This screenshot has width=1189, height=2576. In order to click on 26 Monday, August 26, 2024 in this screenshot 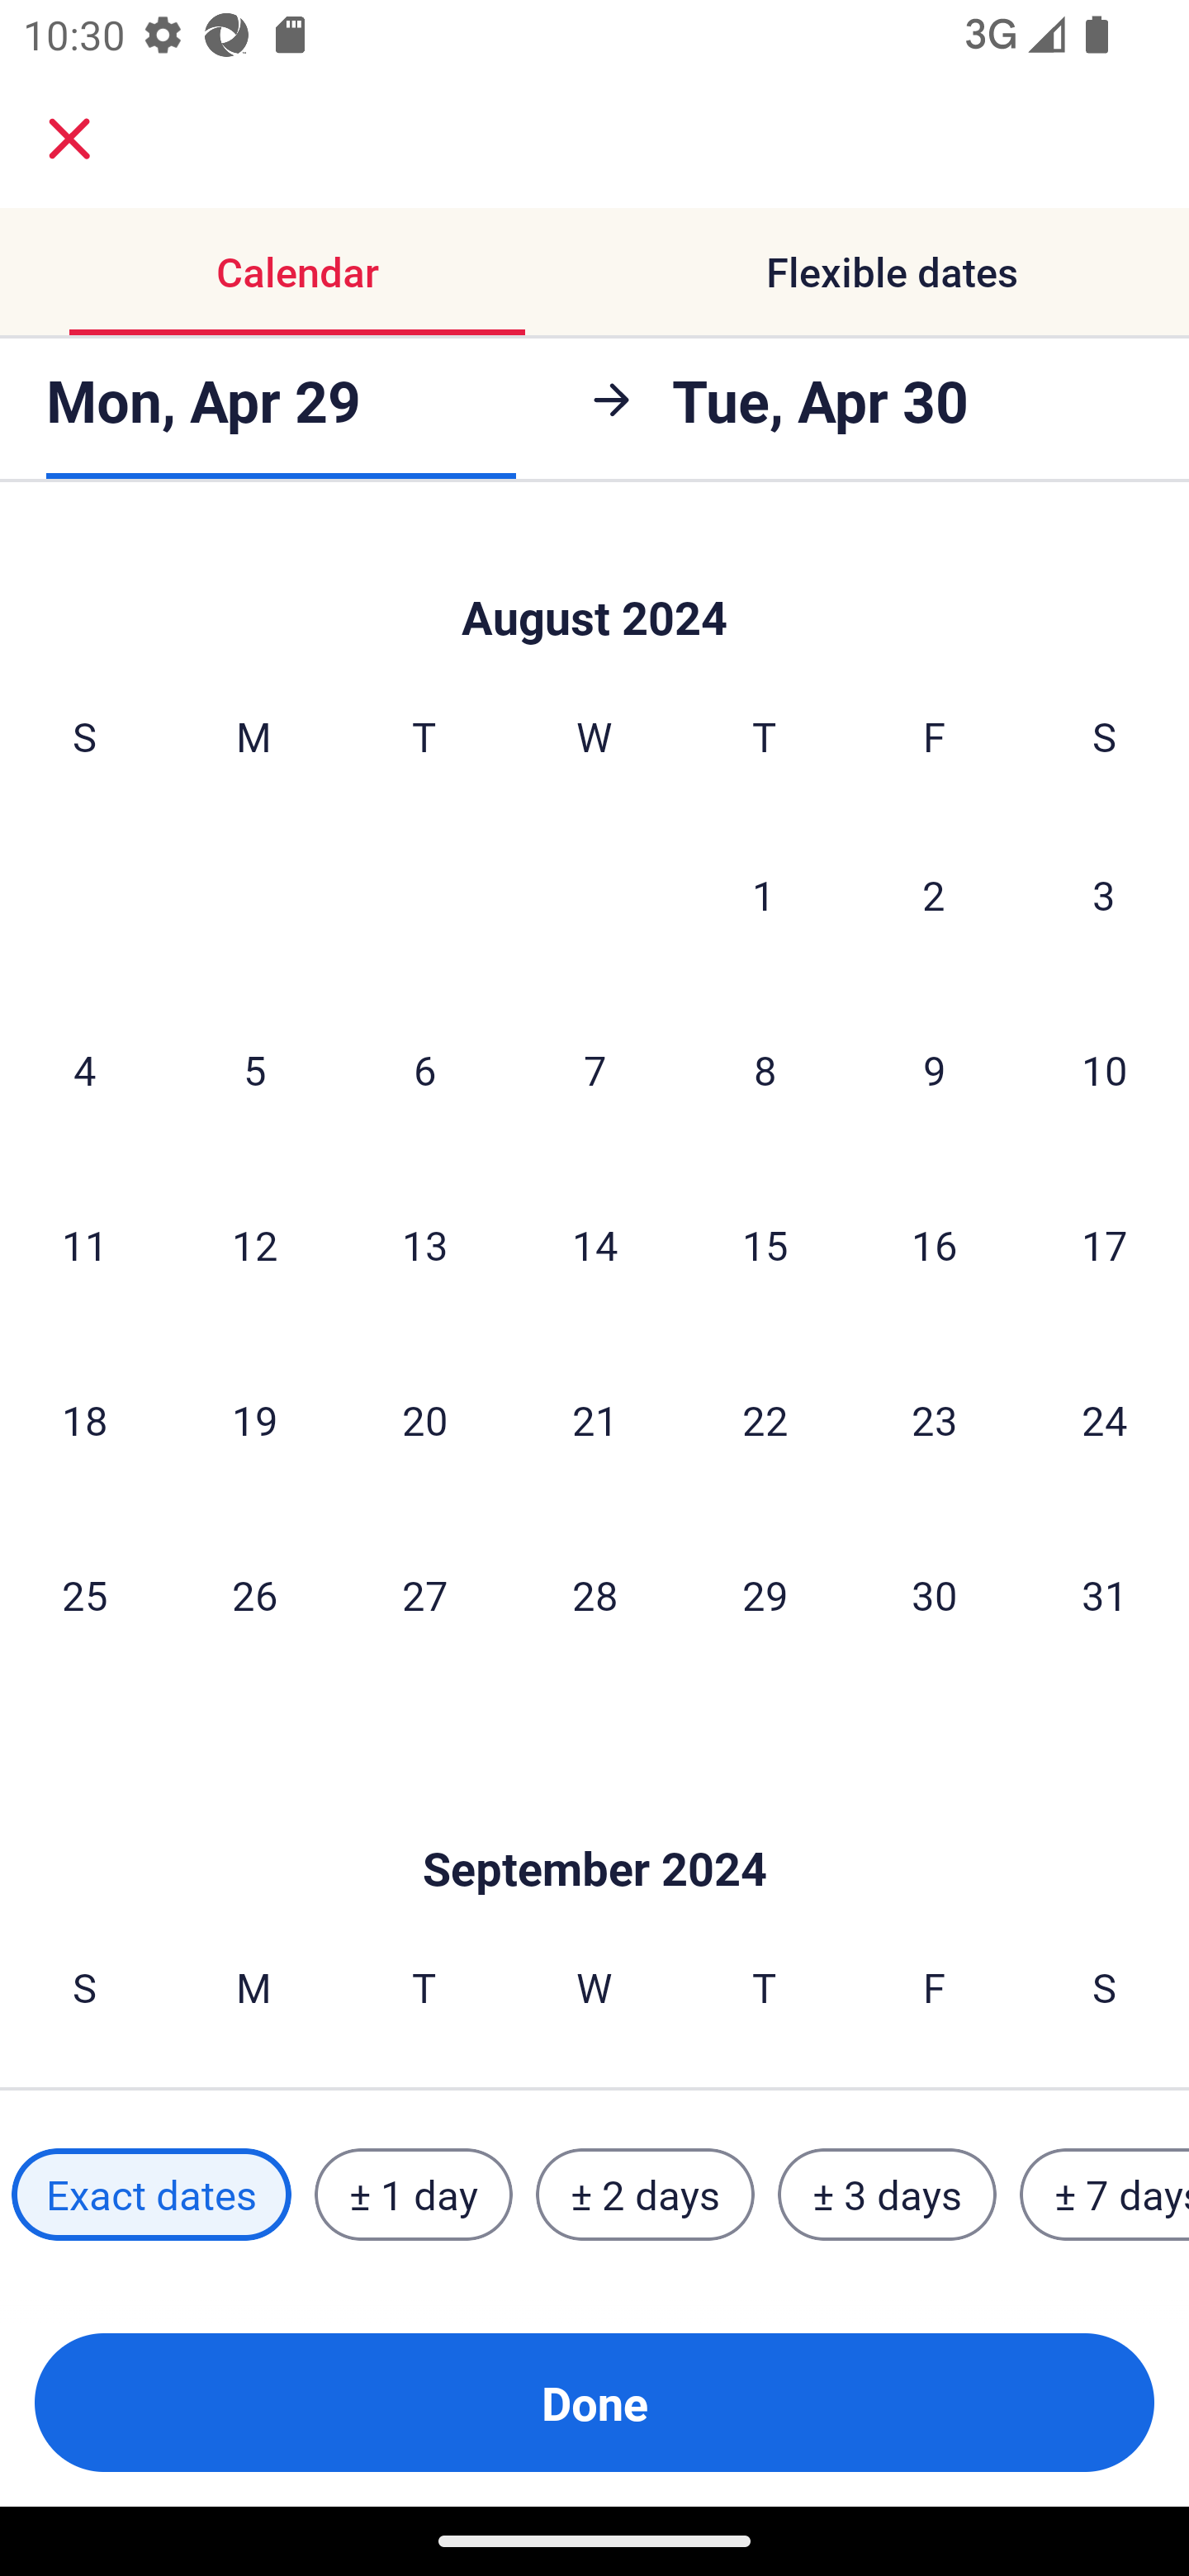, I will do `click(254, 1594)`.